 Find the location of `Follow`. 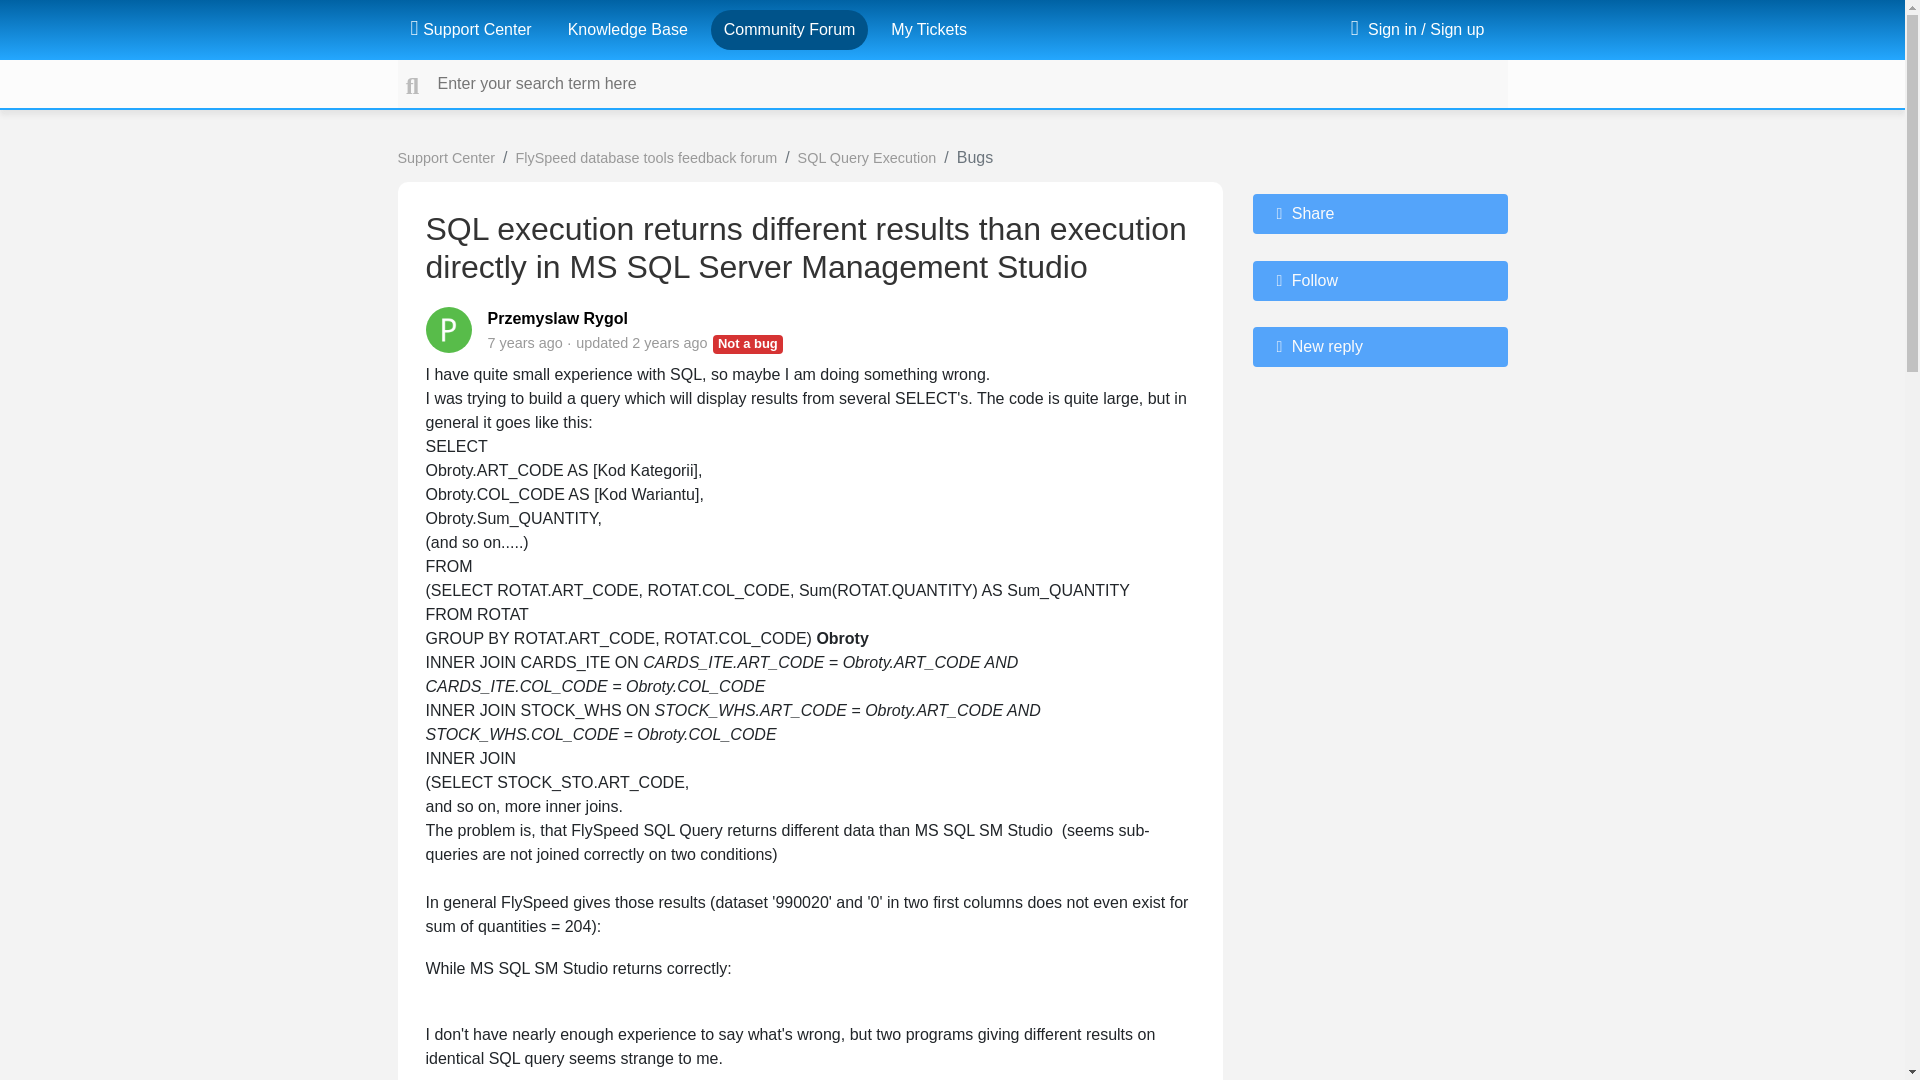

Follow is located at coordinates (1379, 281).